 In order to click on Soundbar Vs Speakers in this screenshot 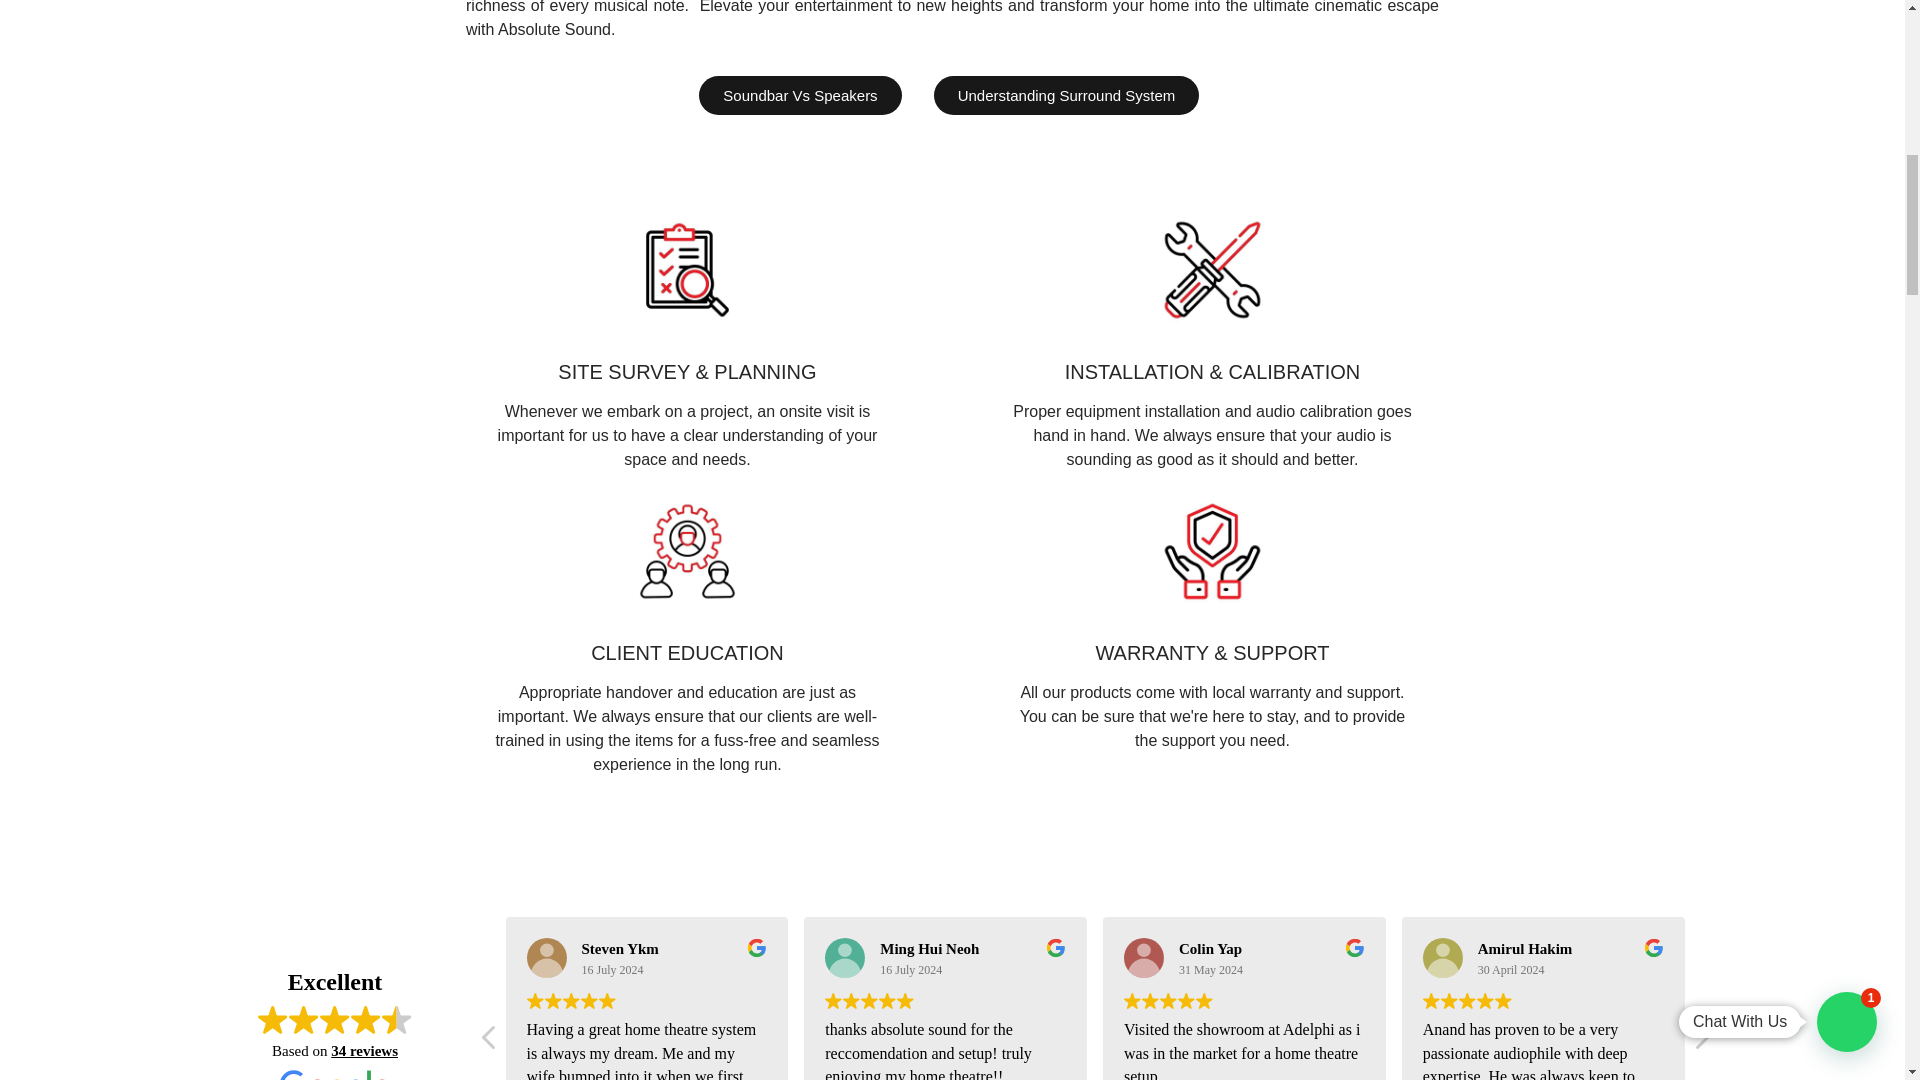, I will do `click(799, 94)`.